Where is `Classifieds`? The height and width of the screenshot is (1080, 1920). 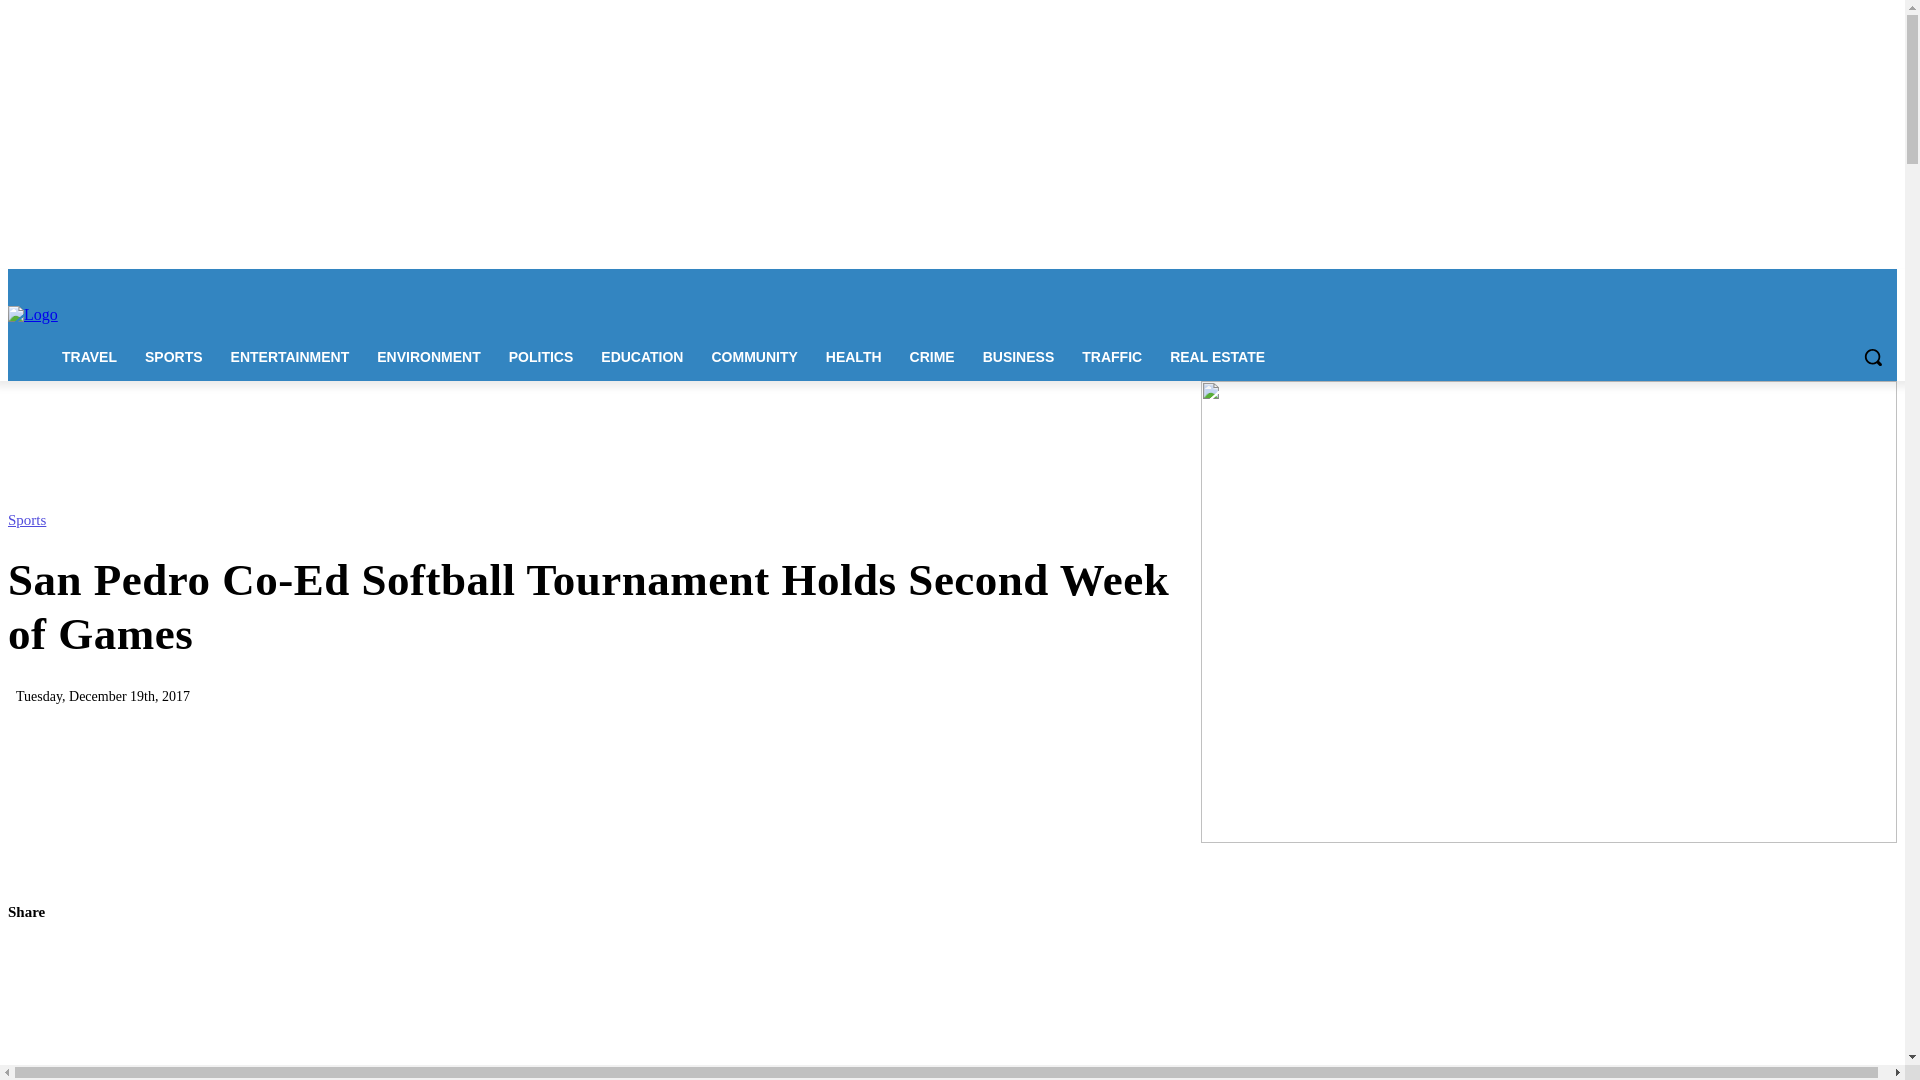 Classifieds is located at coordinates (564, 282).